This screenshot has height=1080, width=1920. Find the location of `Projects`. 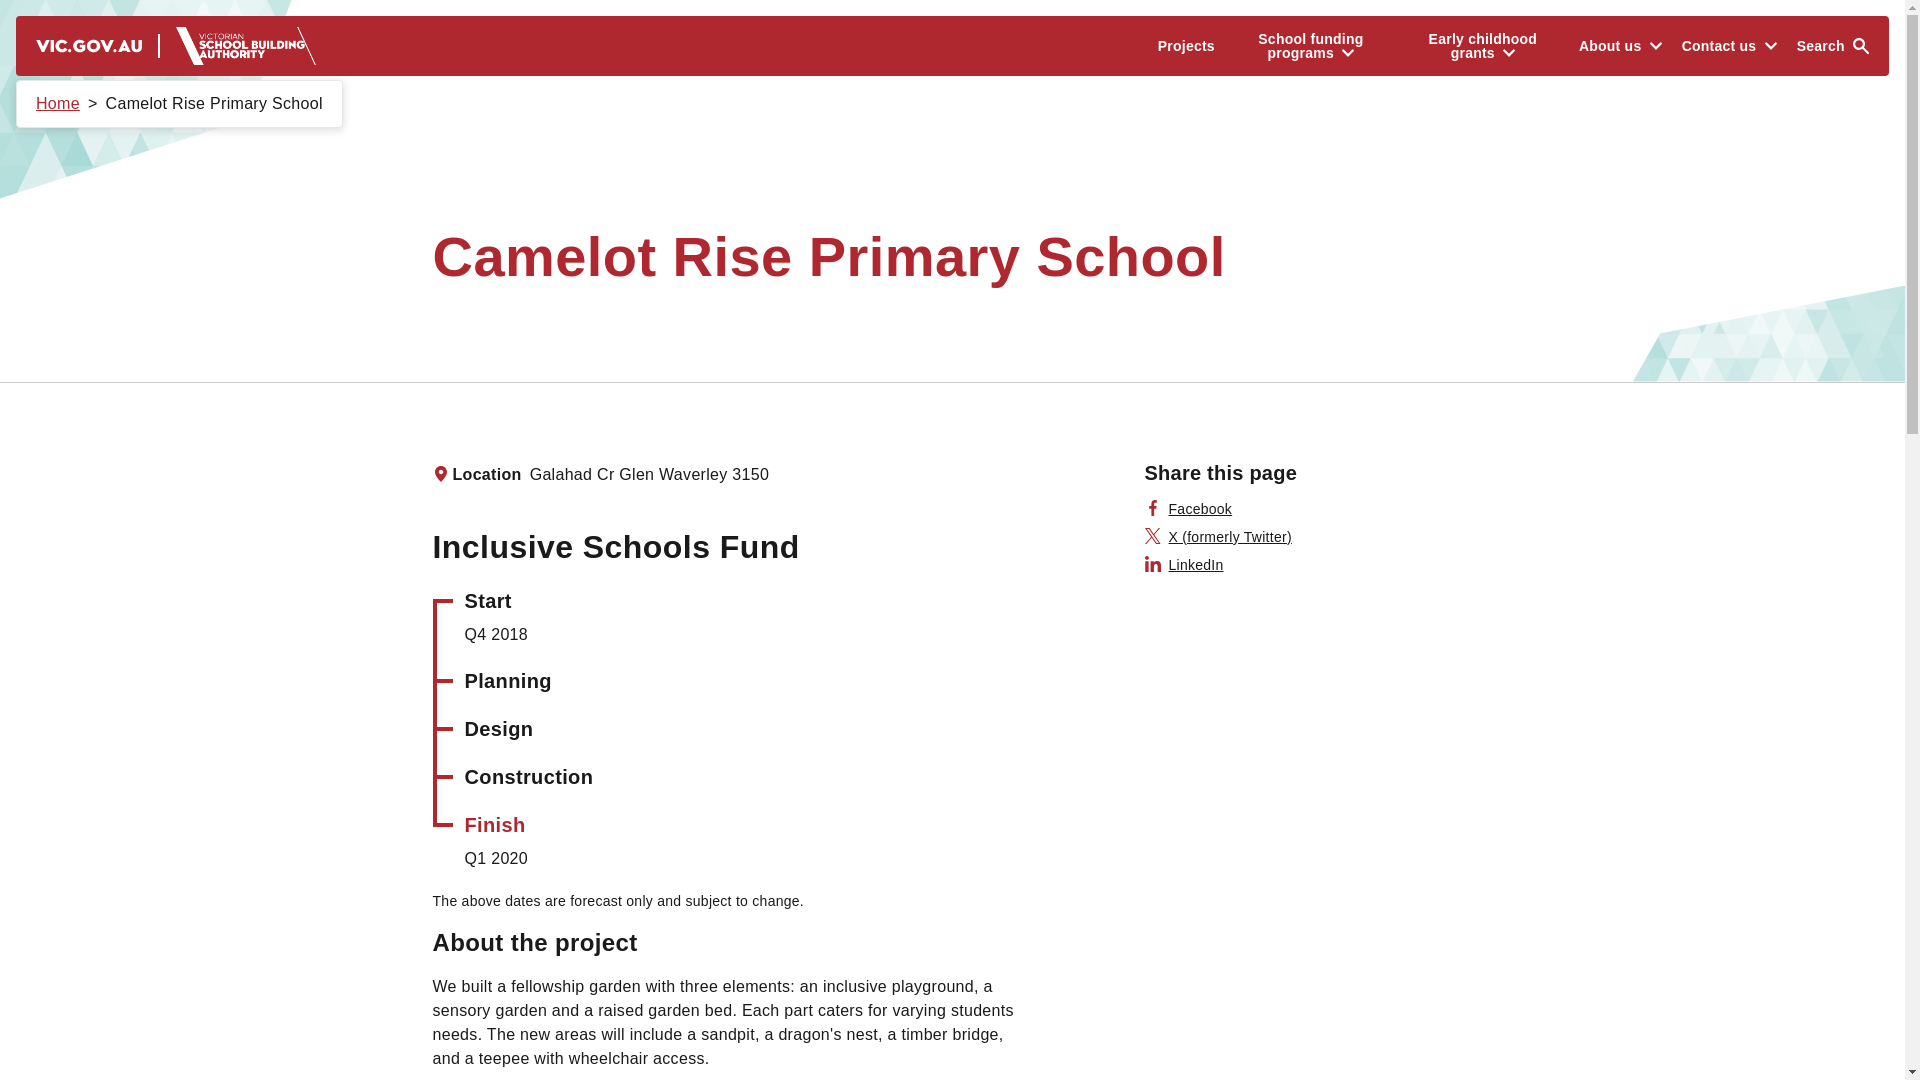

Projects is located at coordinates (1186, 46).